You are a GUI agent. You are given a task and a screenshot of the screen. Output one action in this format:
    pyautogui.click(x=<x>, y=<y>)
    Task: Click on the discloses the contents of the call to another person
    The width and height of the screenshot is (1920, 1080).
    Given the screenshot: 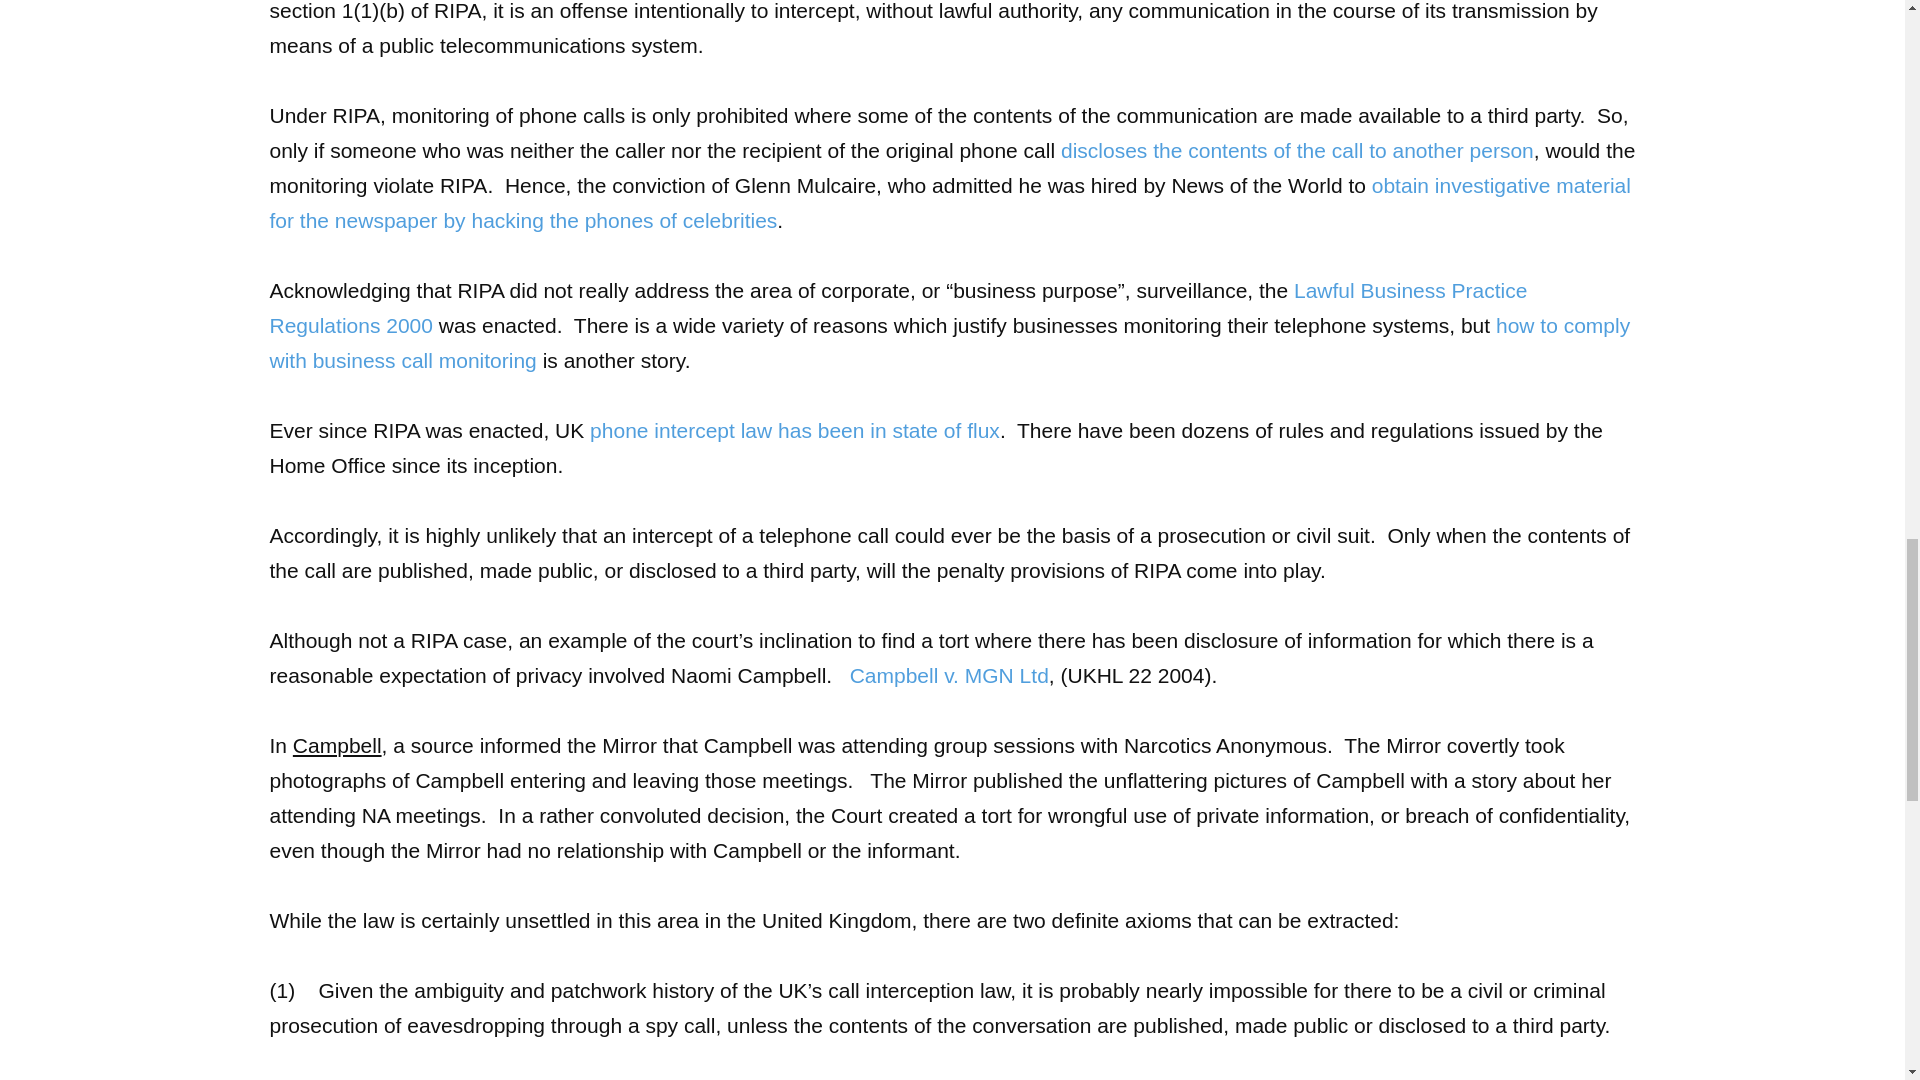 What is the action you would take?
    pyautogui.click(x=1298, y=150)
    